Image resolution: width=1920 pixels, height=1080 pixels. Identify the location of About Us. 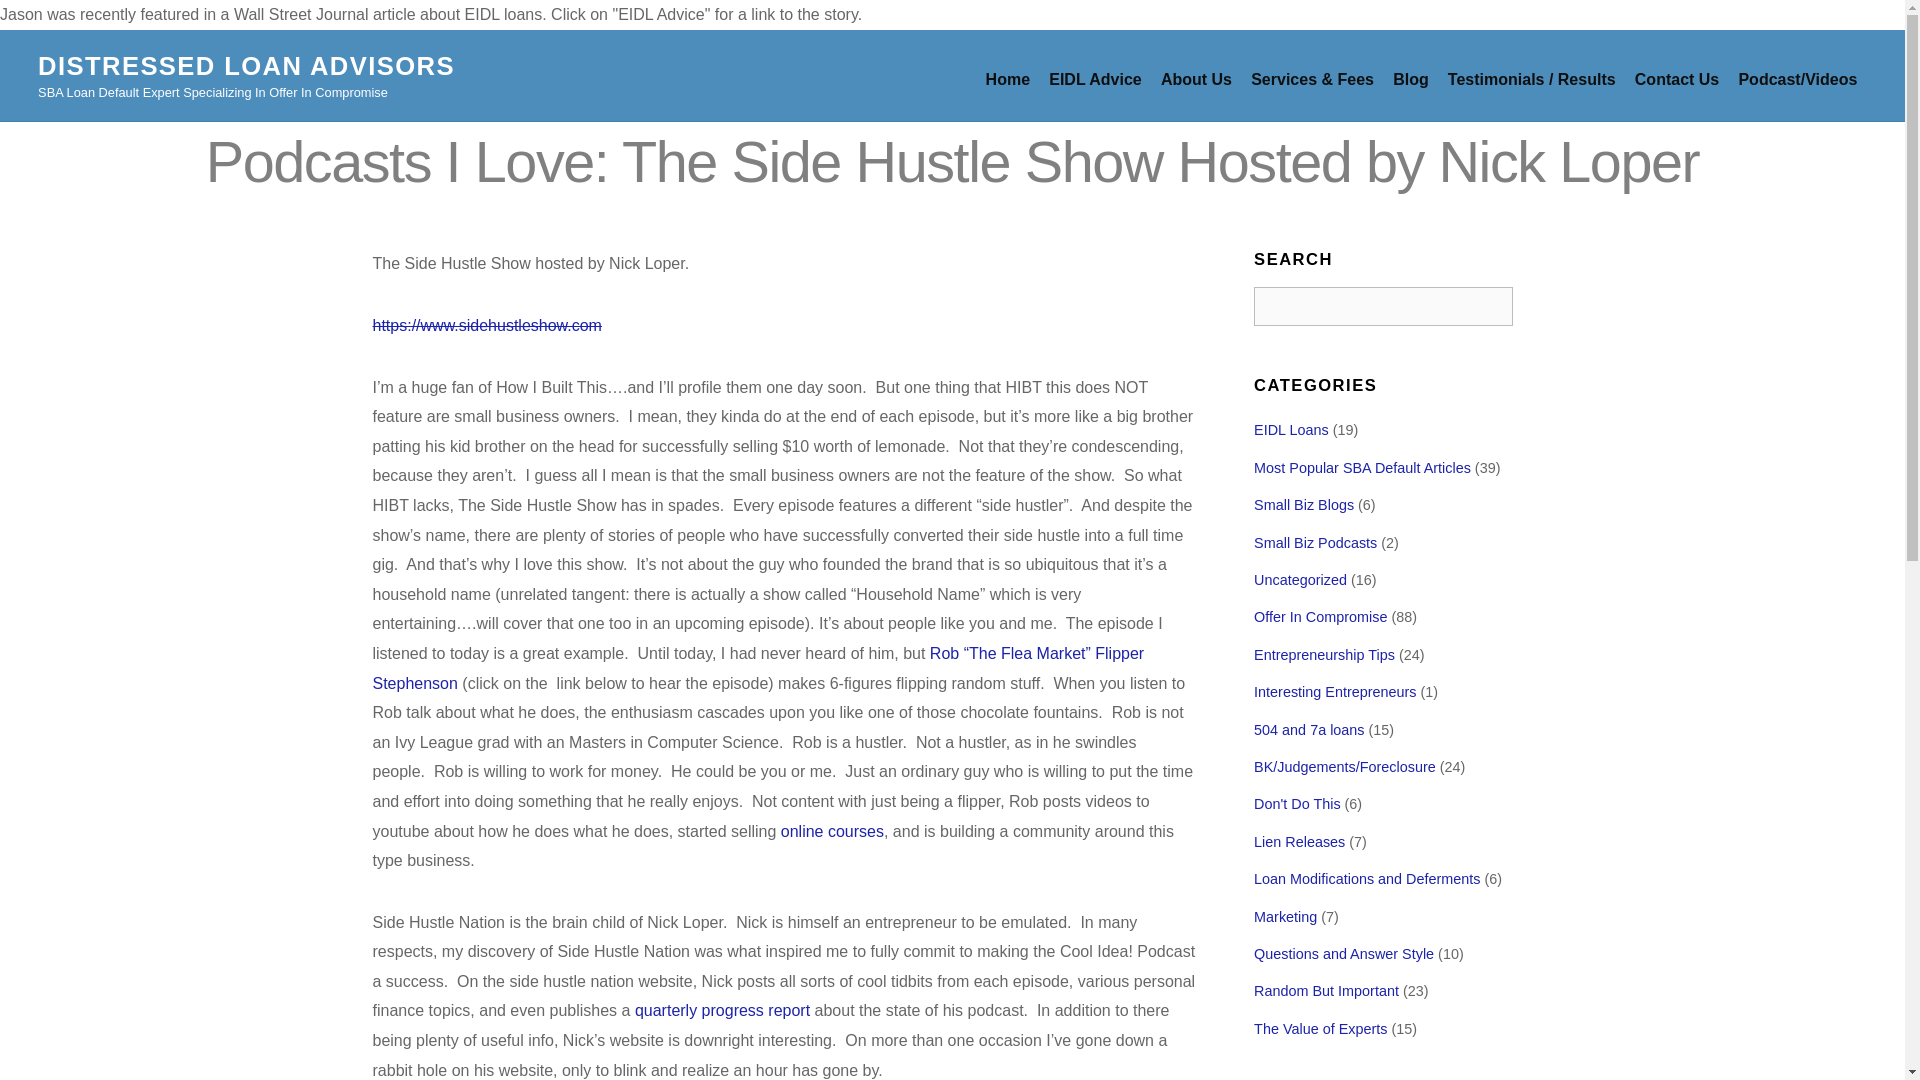
(1195, 79).